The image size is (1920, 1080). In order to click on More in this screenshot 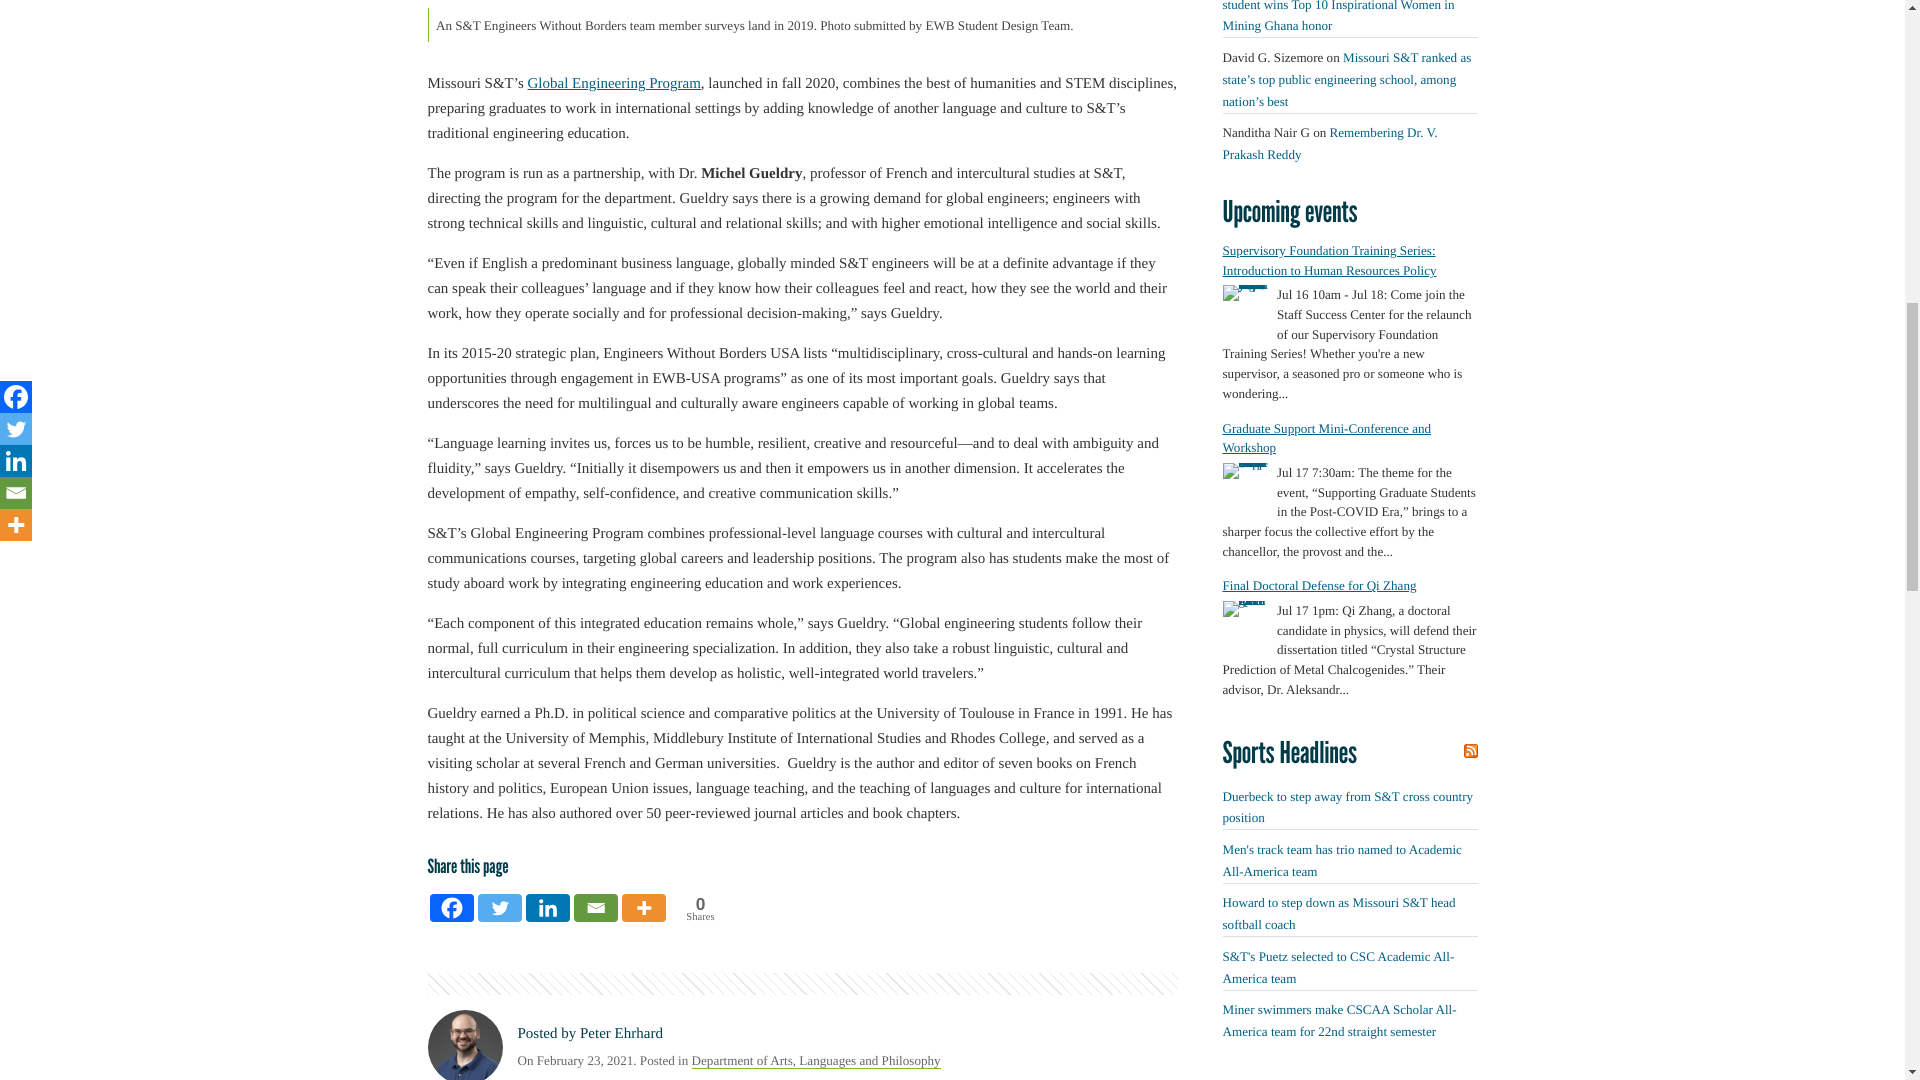, I will do `click(644, 908)`.